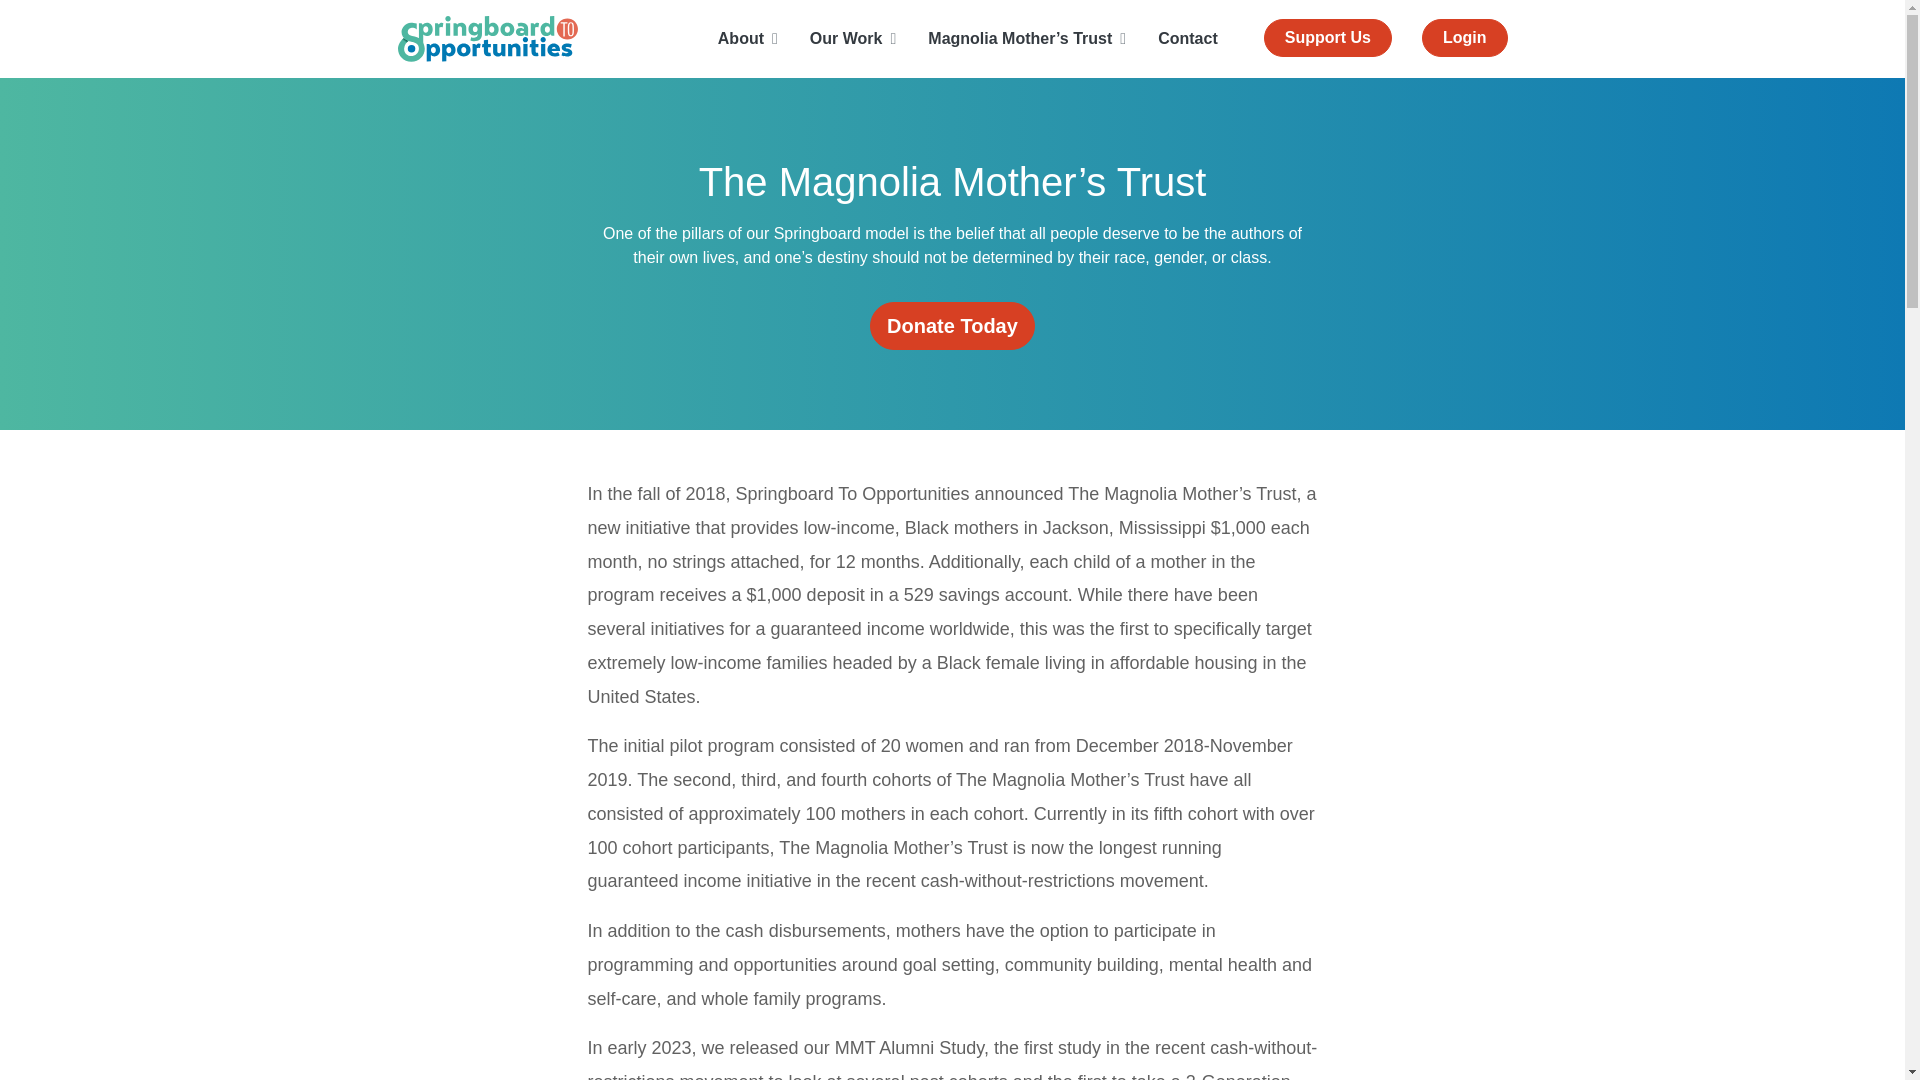 The image size is (1920, 1080). I want to click on Springboard to Opportunities, so click(487, 38).